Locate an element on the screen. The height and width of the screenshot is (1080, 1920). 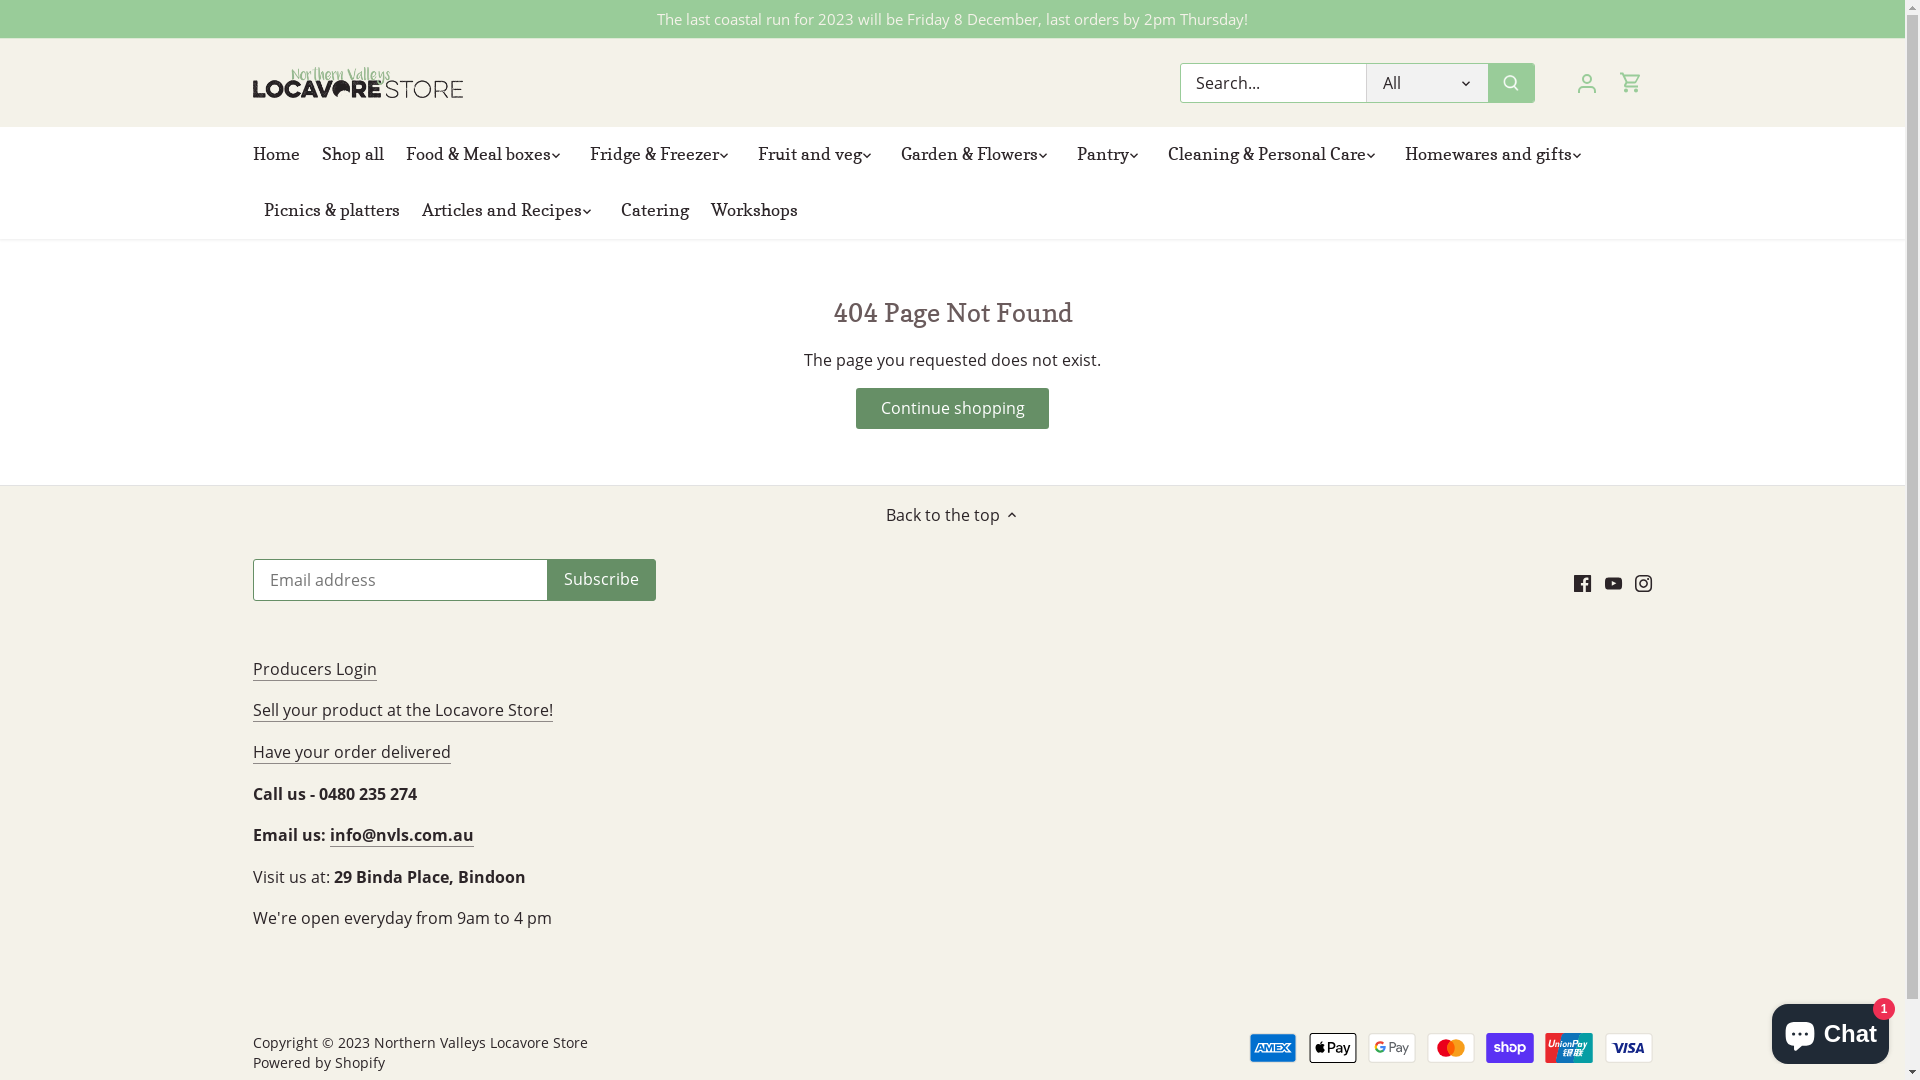
Youtube is located at coordinates (1614, 581).